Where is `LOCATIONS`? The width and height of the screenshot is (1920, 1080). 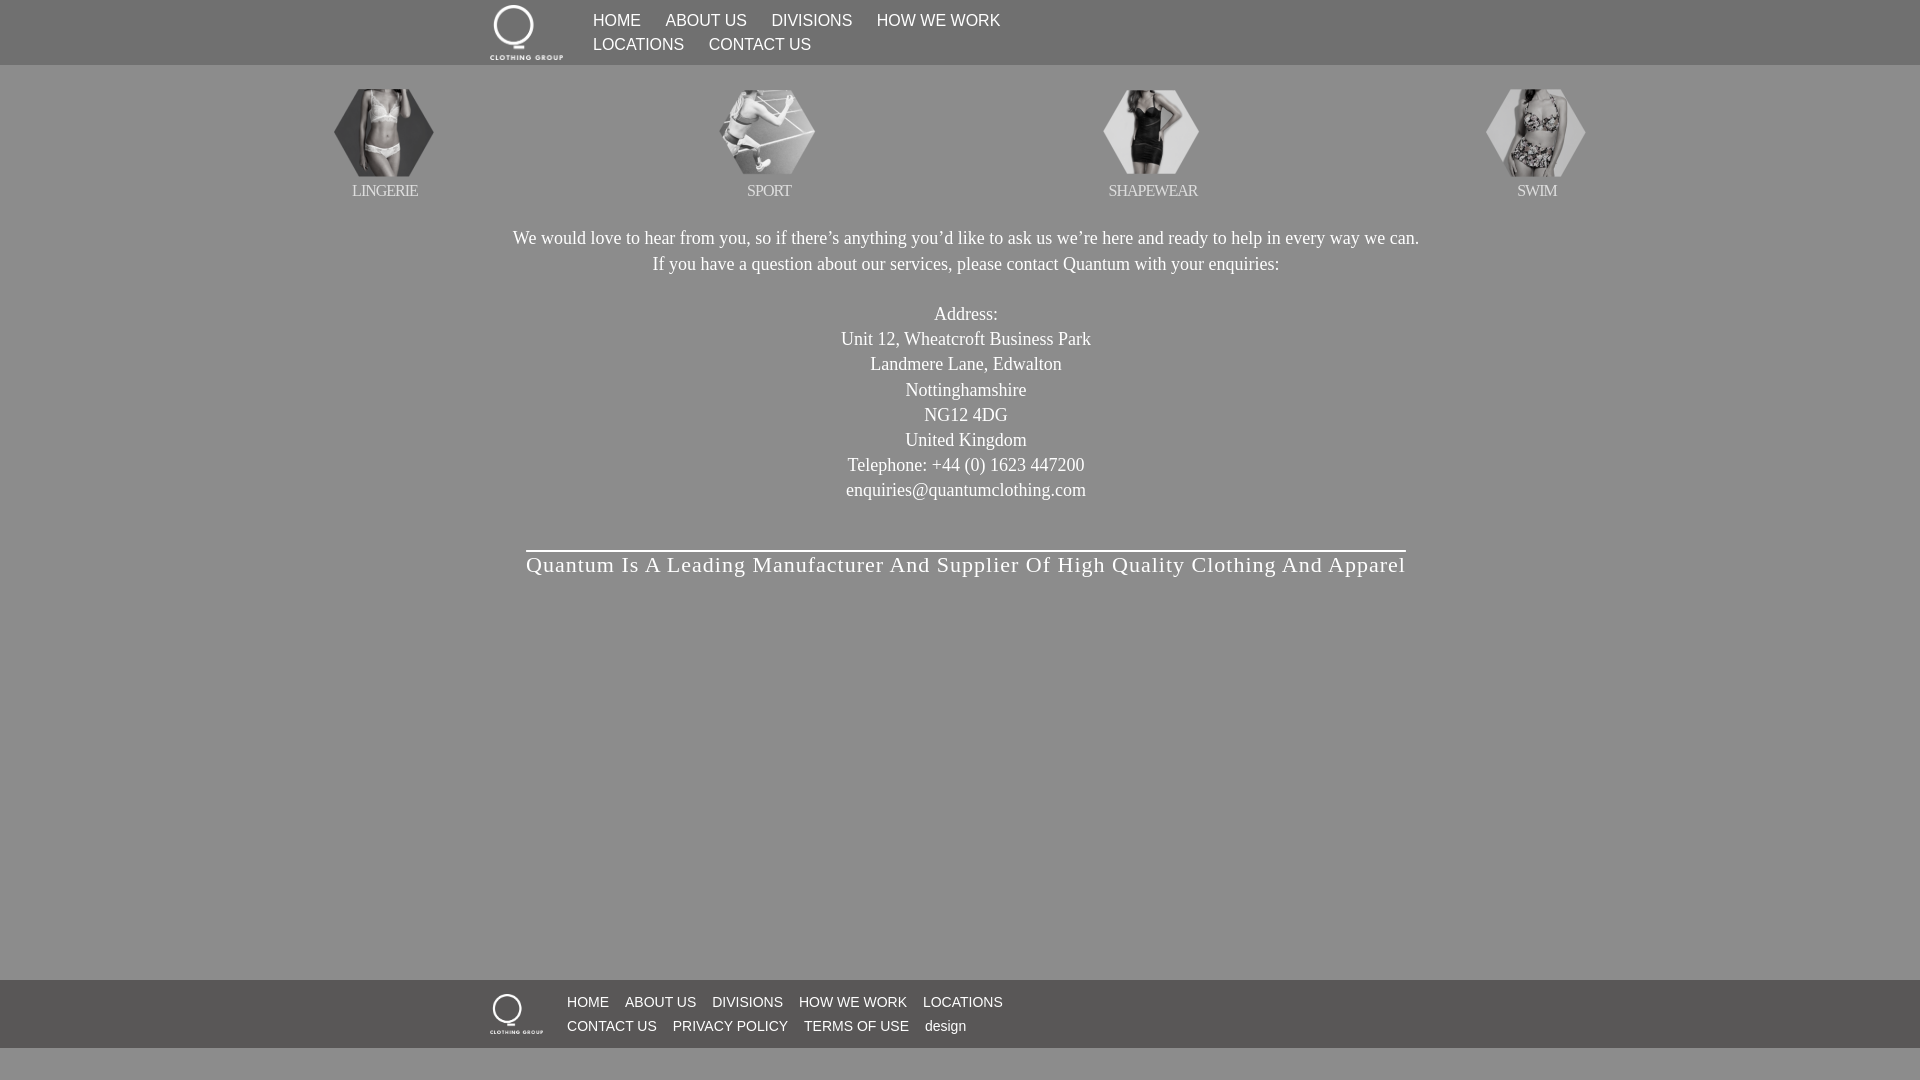
LOCATIONS is located at coordinates (962, 1002).